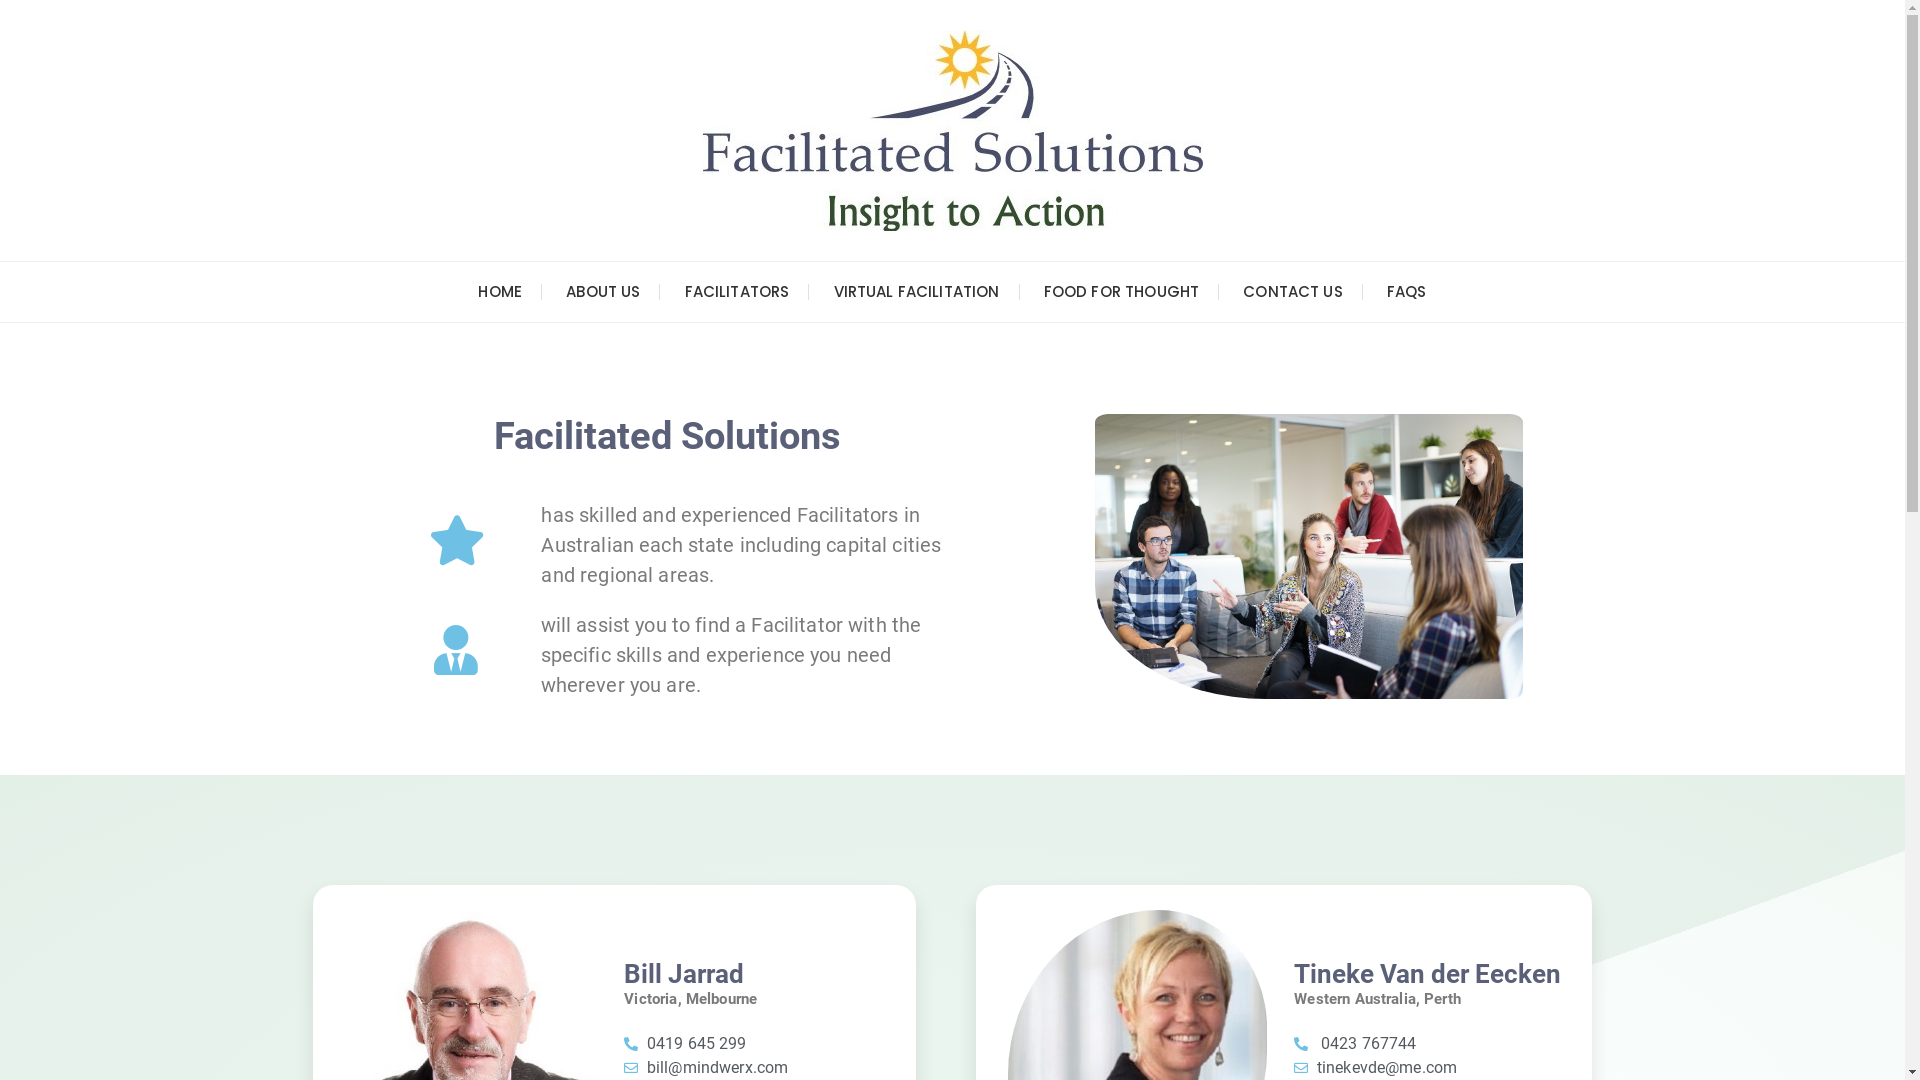 This screenshot has width=1920, height=1080. What do you see at coordinates (500, 292) in the screenshot?
I see `HOME` at bounding box center [500, 292].